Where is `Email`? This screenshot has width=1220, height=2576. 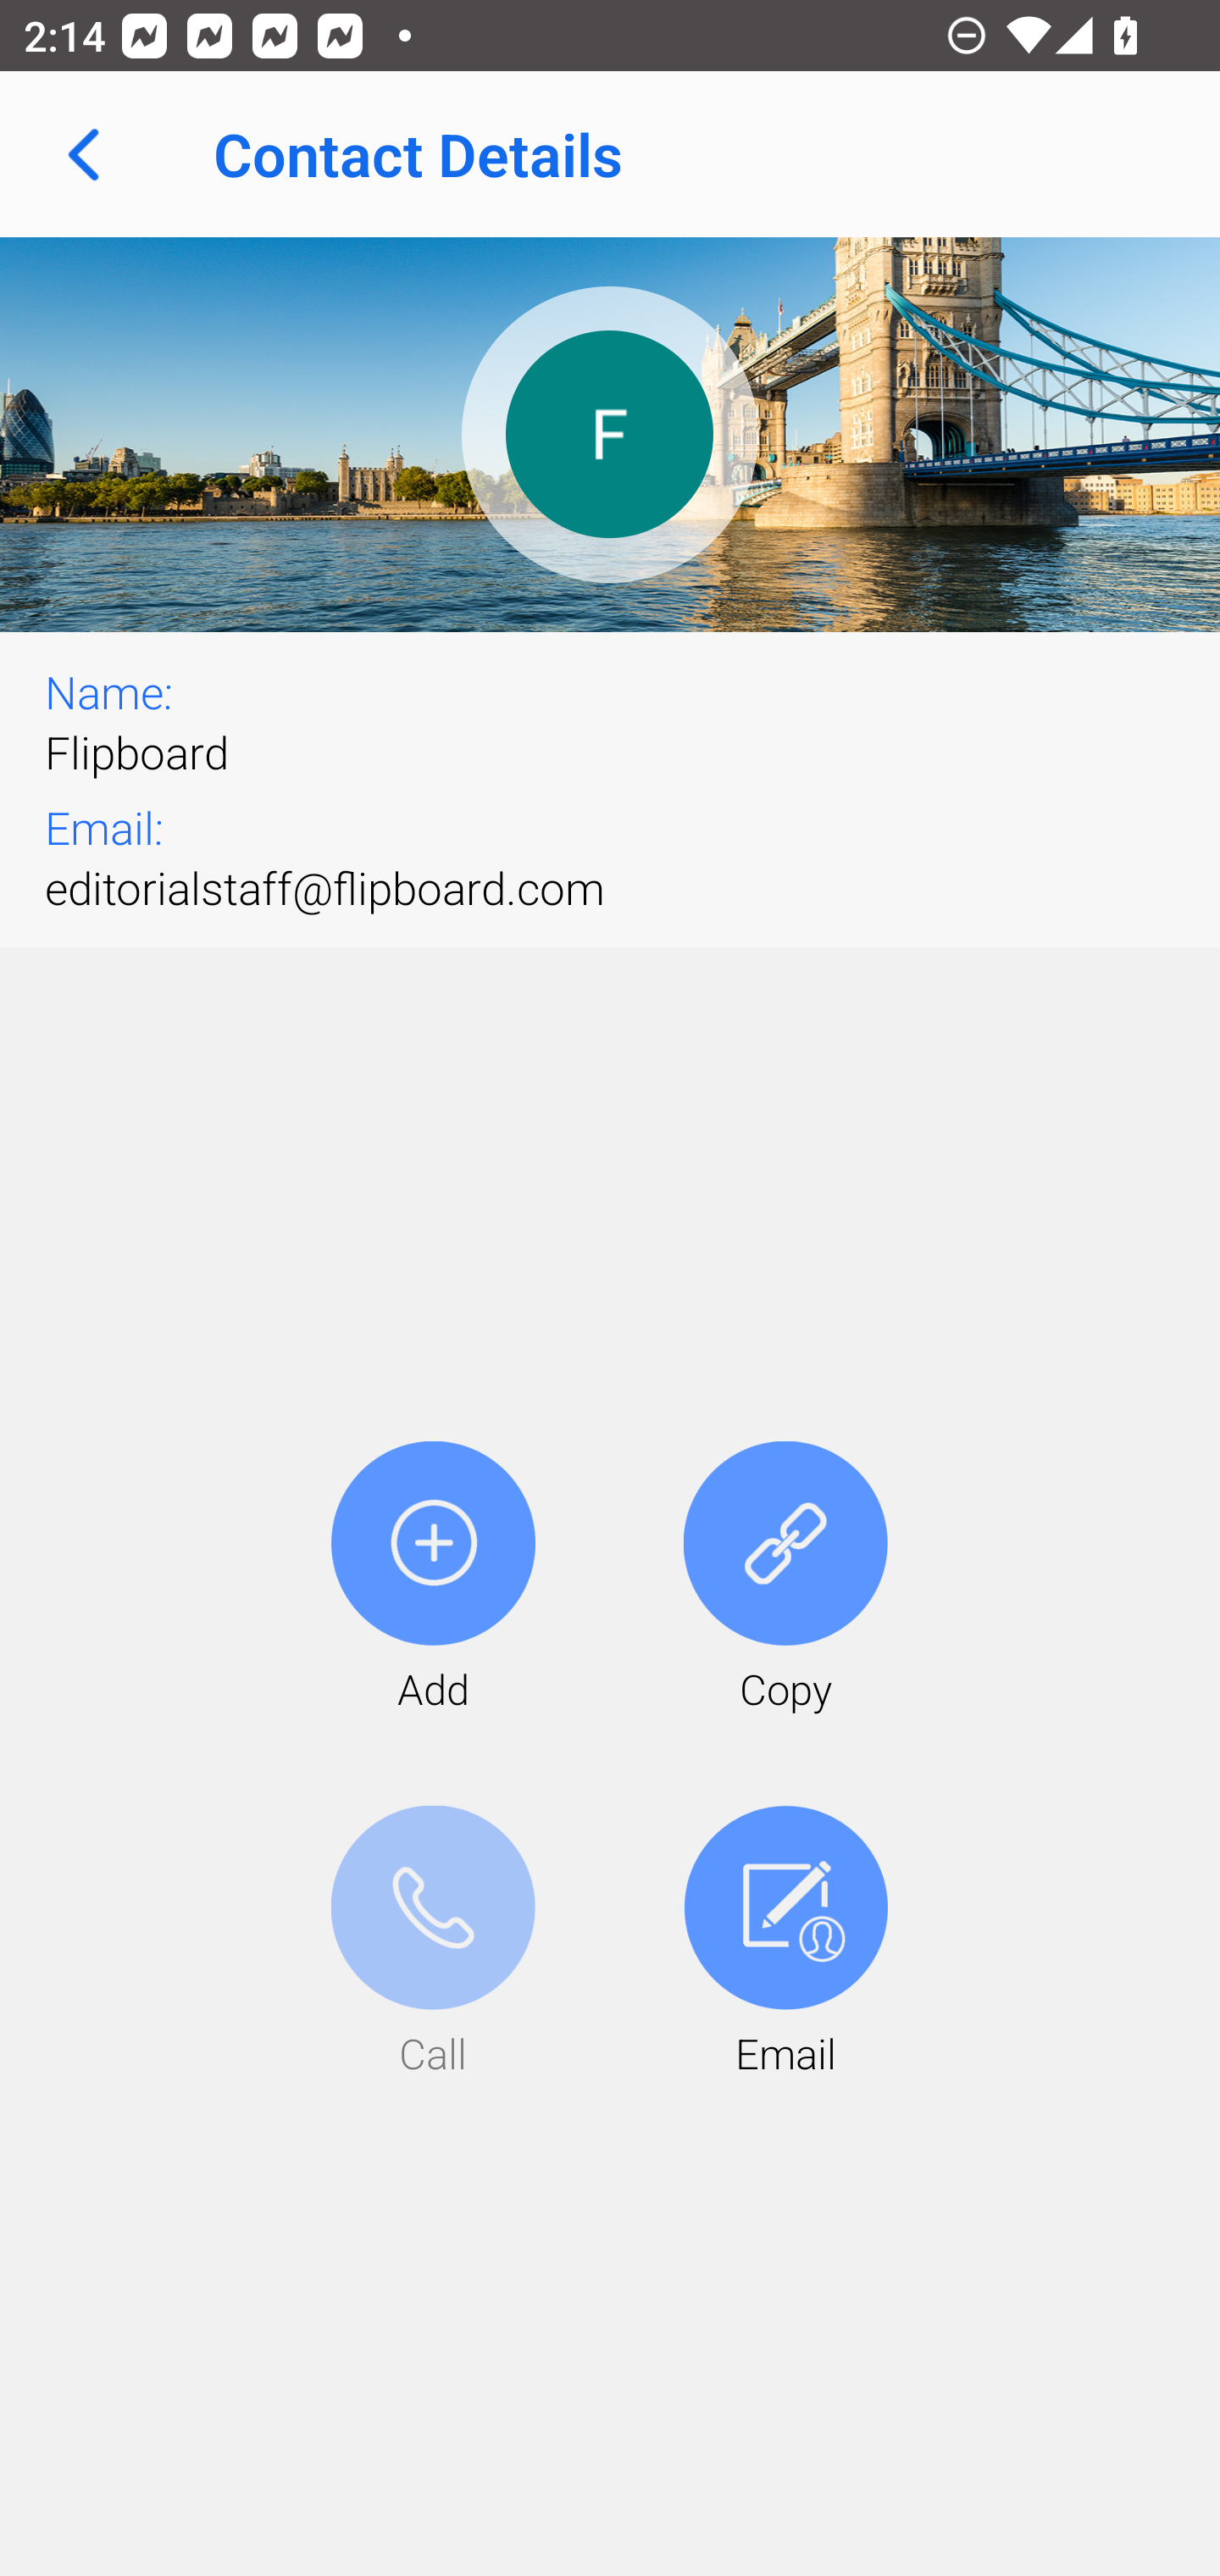 Email is located at coordinates (785, 1944).